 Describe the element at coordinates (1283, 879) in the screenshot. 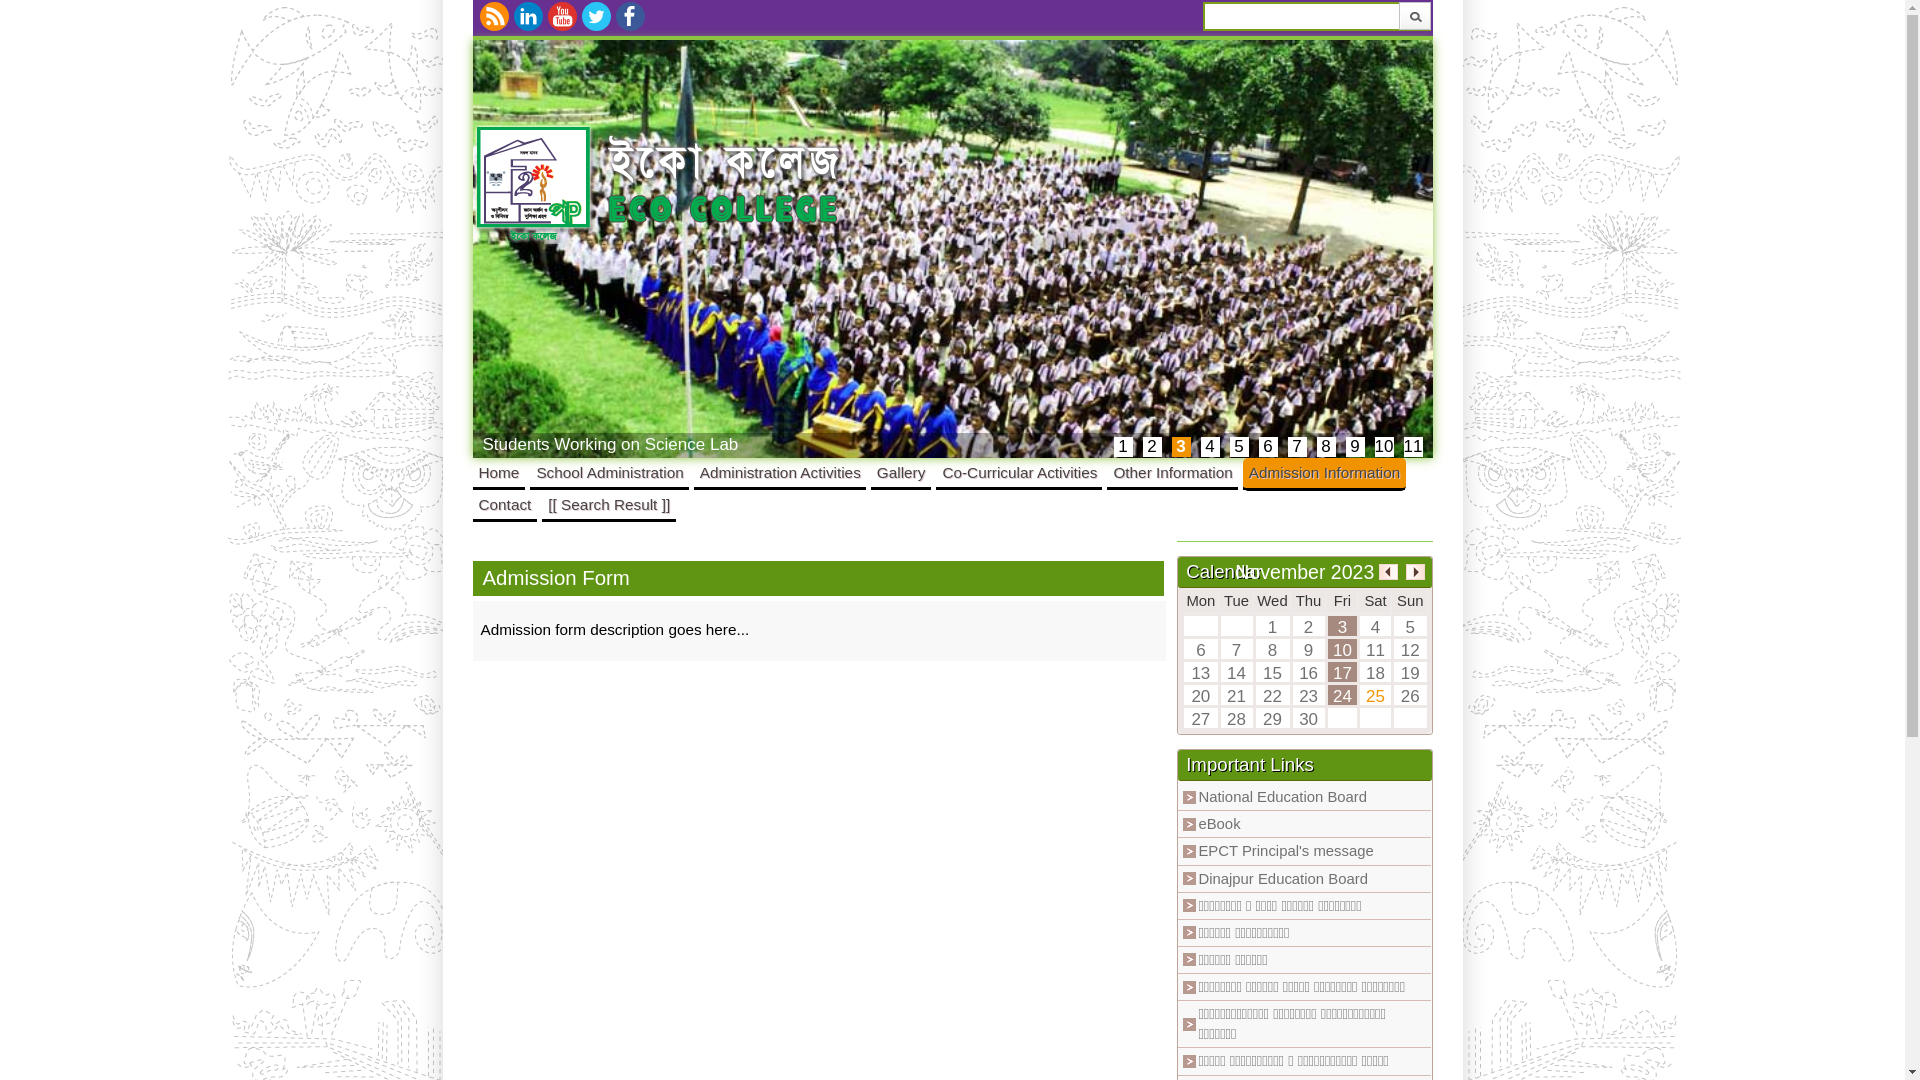

I see `Dinajpur Education Board` at that location.